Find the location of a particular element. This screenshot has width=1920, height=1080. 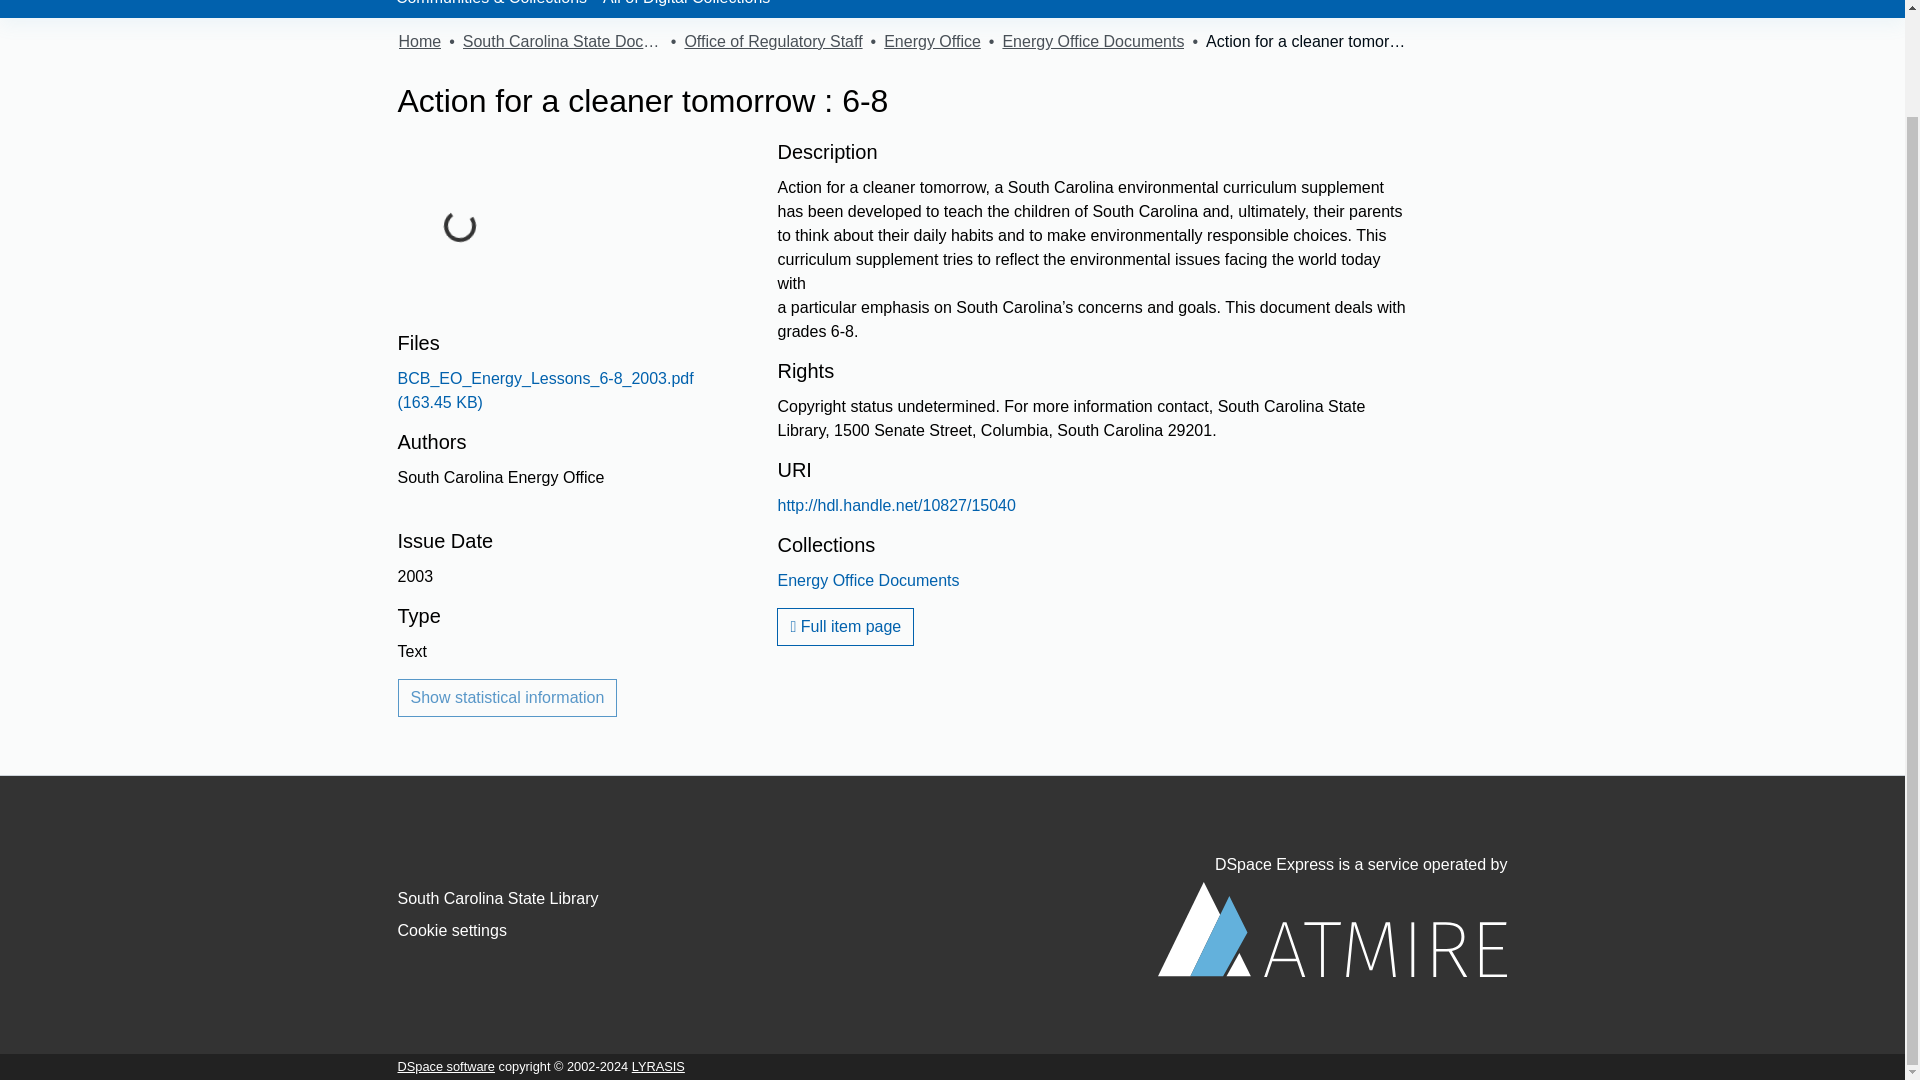

South Carolina State Library is located at coordinates (498, 898).